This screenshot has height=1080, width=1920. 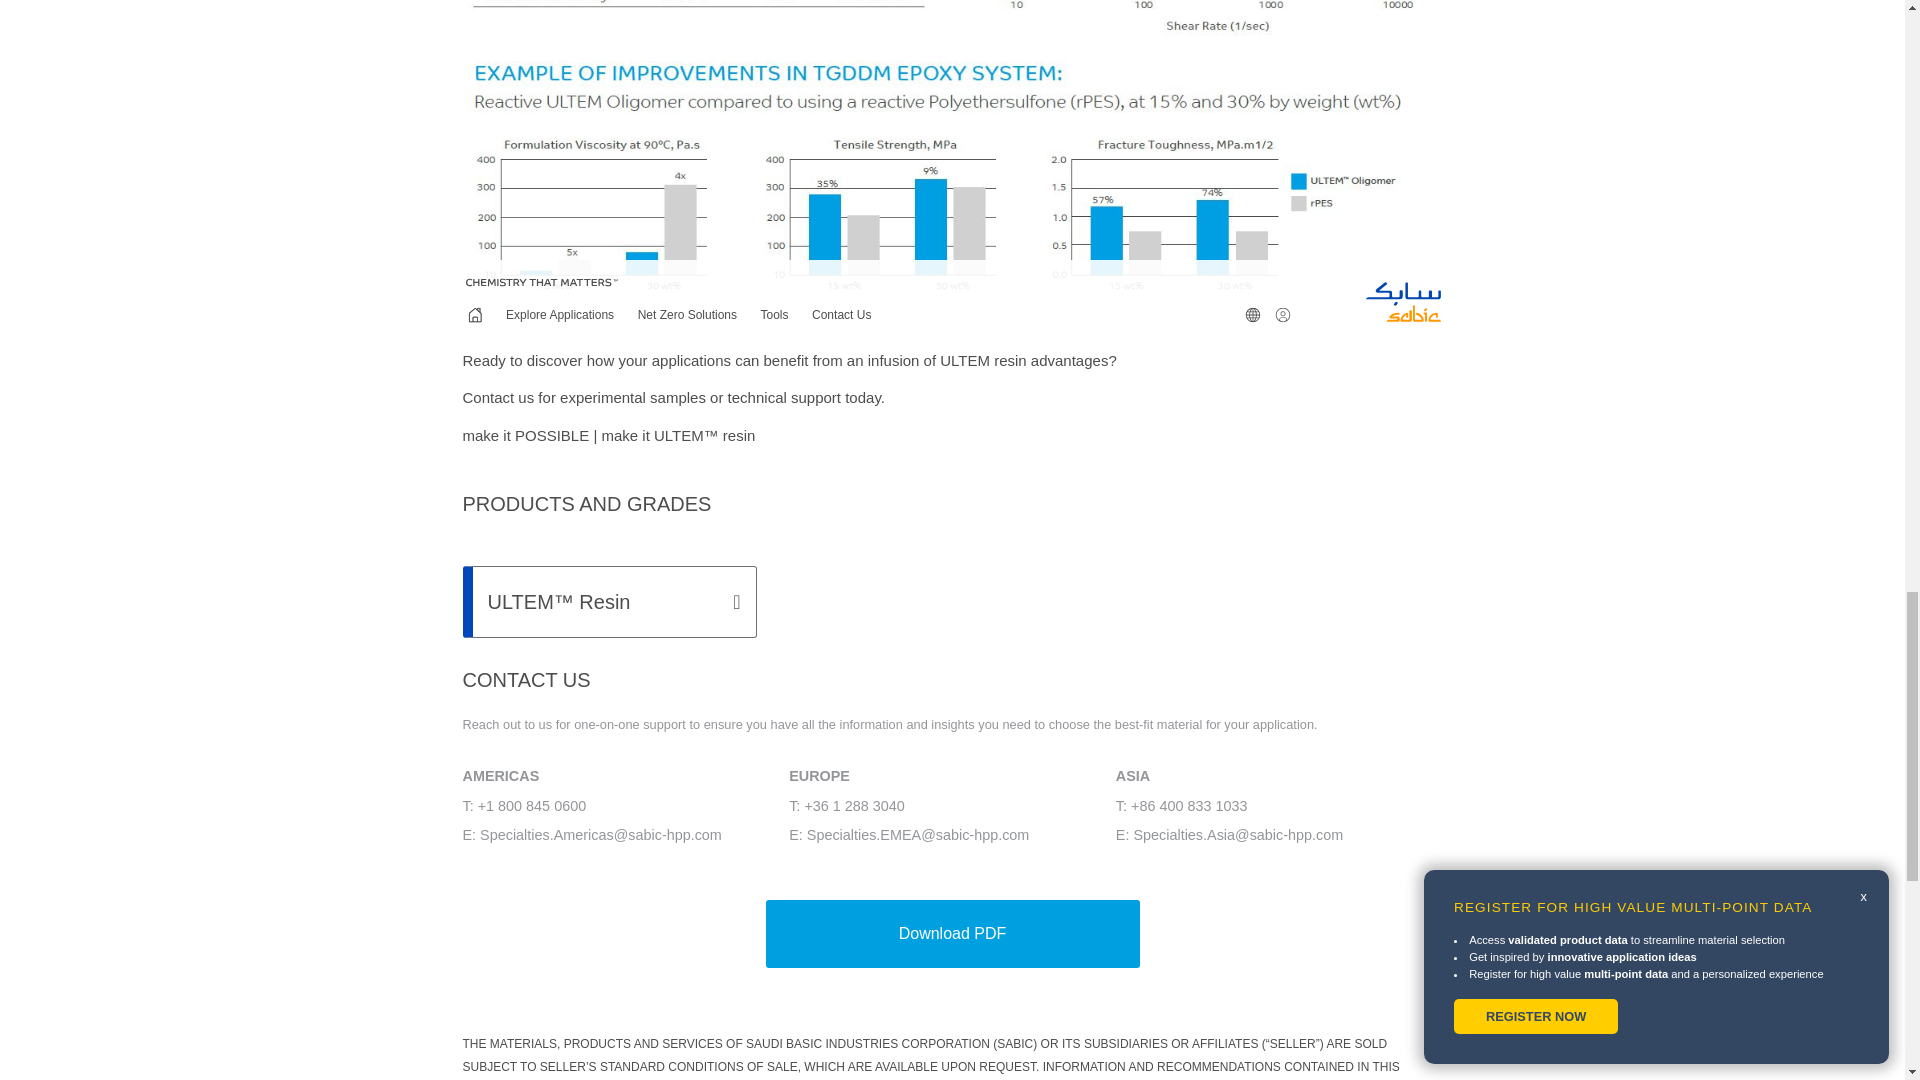 What do you see at coordinates (953, 933) in the screenshot?
I see `Download PDF` at bounding box center [953, 933].